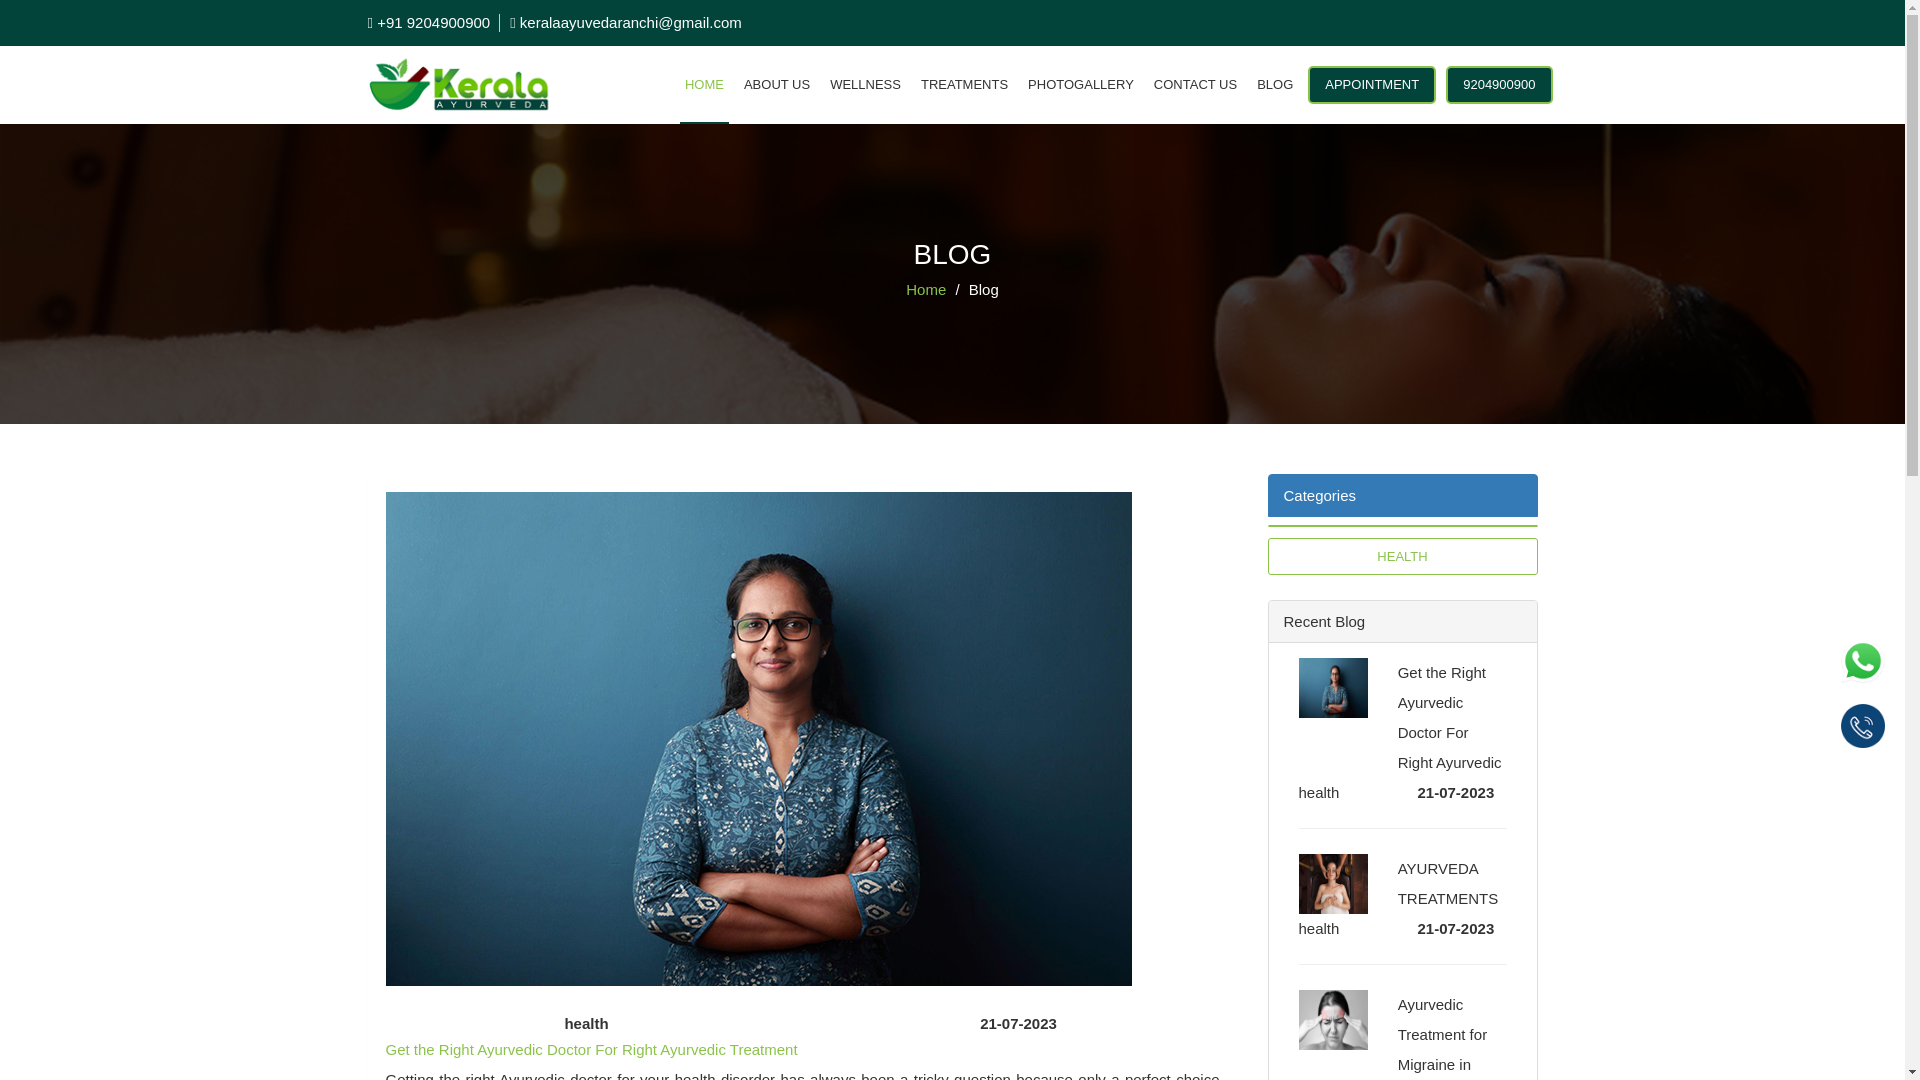 The width and height of the screenshot is (1920, 1080). What do you see at coordinates (964, 85) in the screenshot?
I see `TREATMENTS` at bounding box center [964, 85].